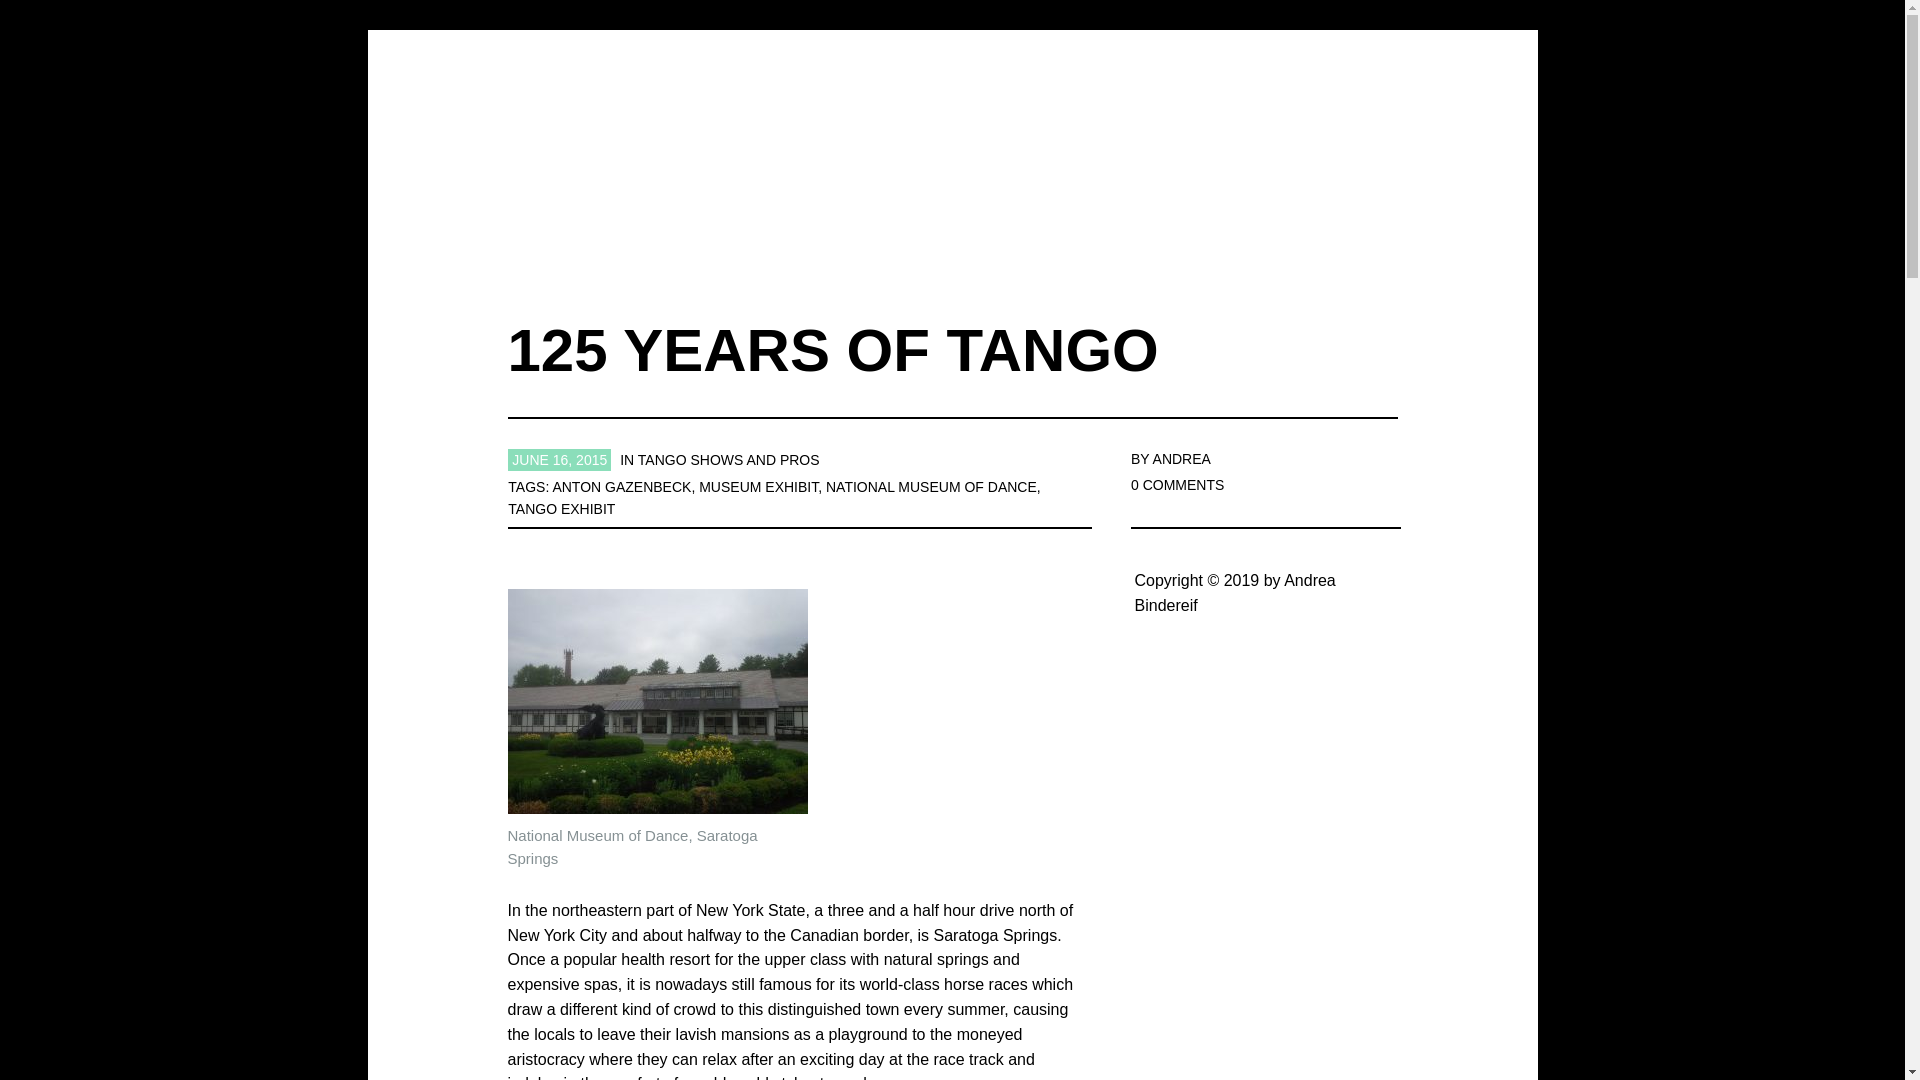  I want to click on ANDREA'S TANGO SITE, so click(962, 112).